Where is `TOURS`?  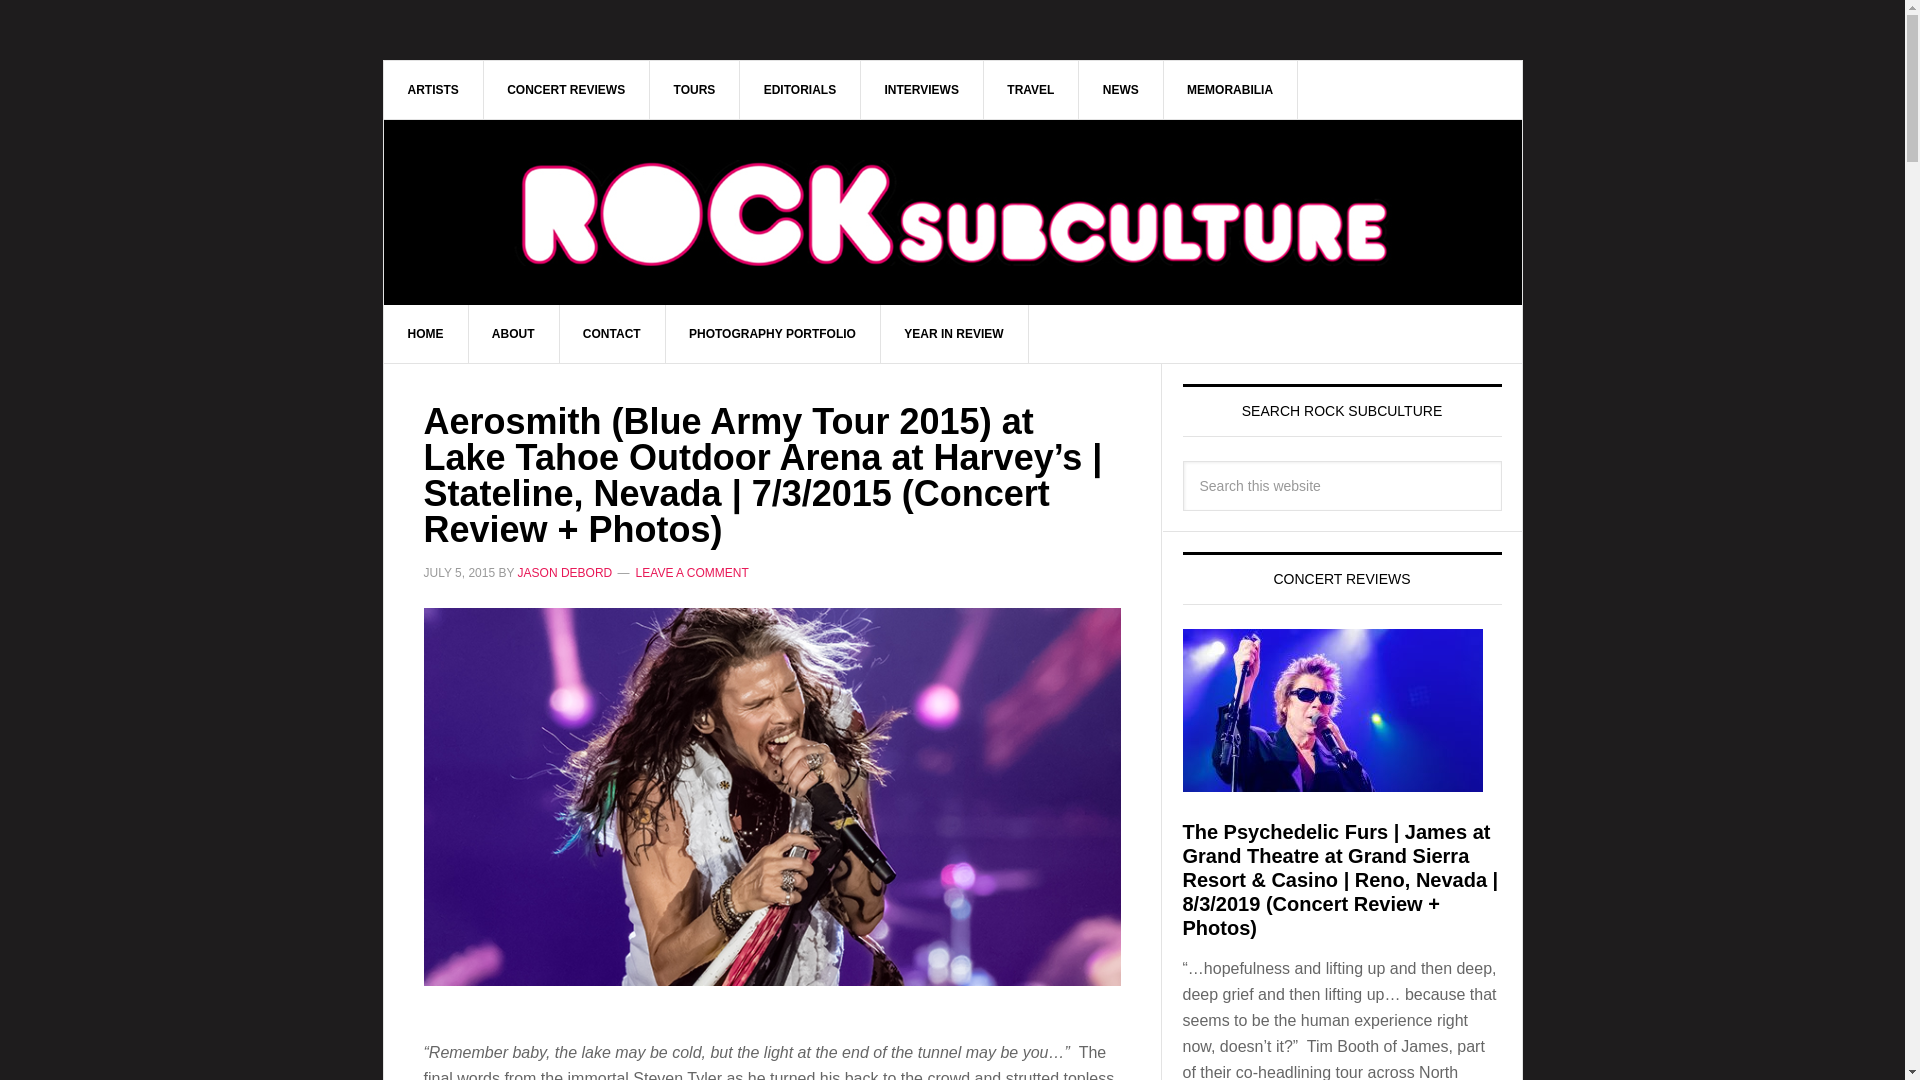
TOURS is located at coordinates (696, 89).